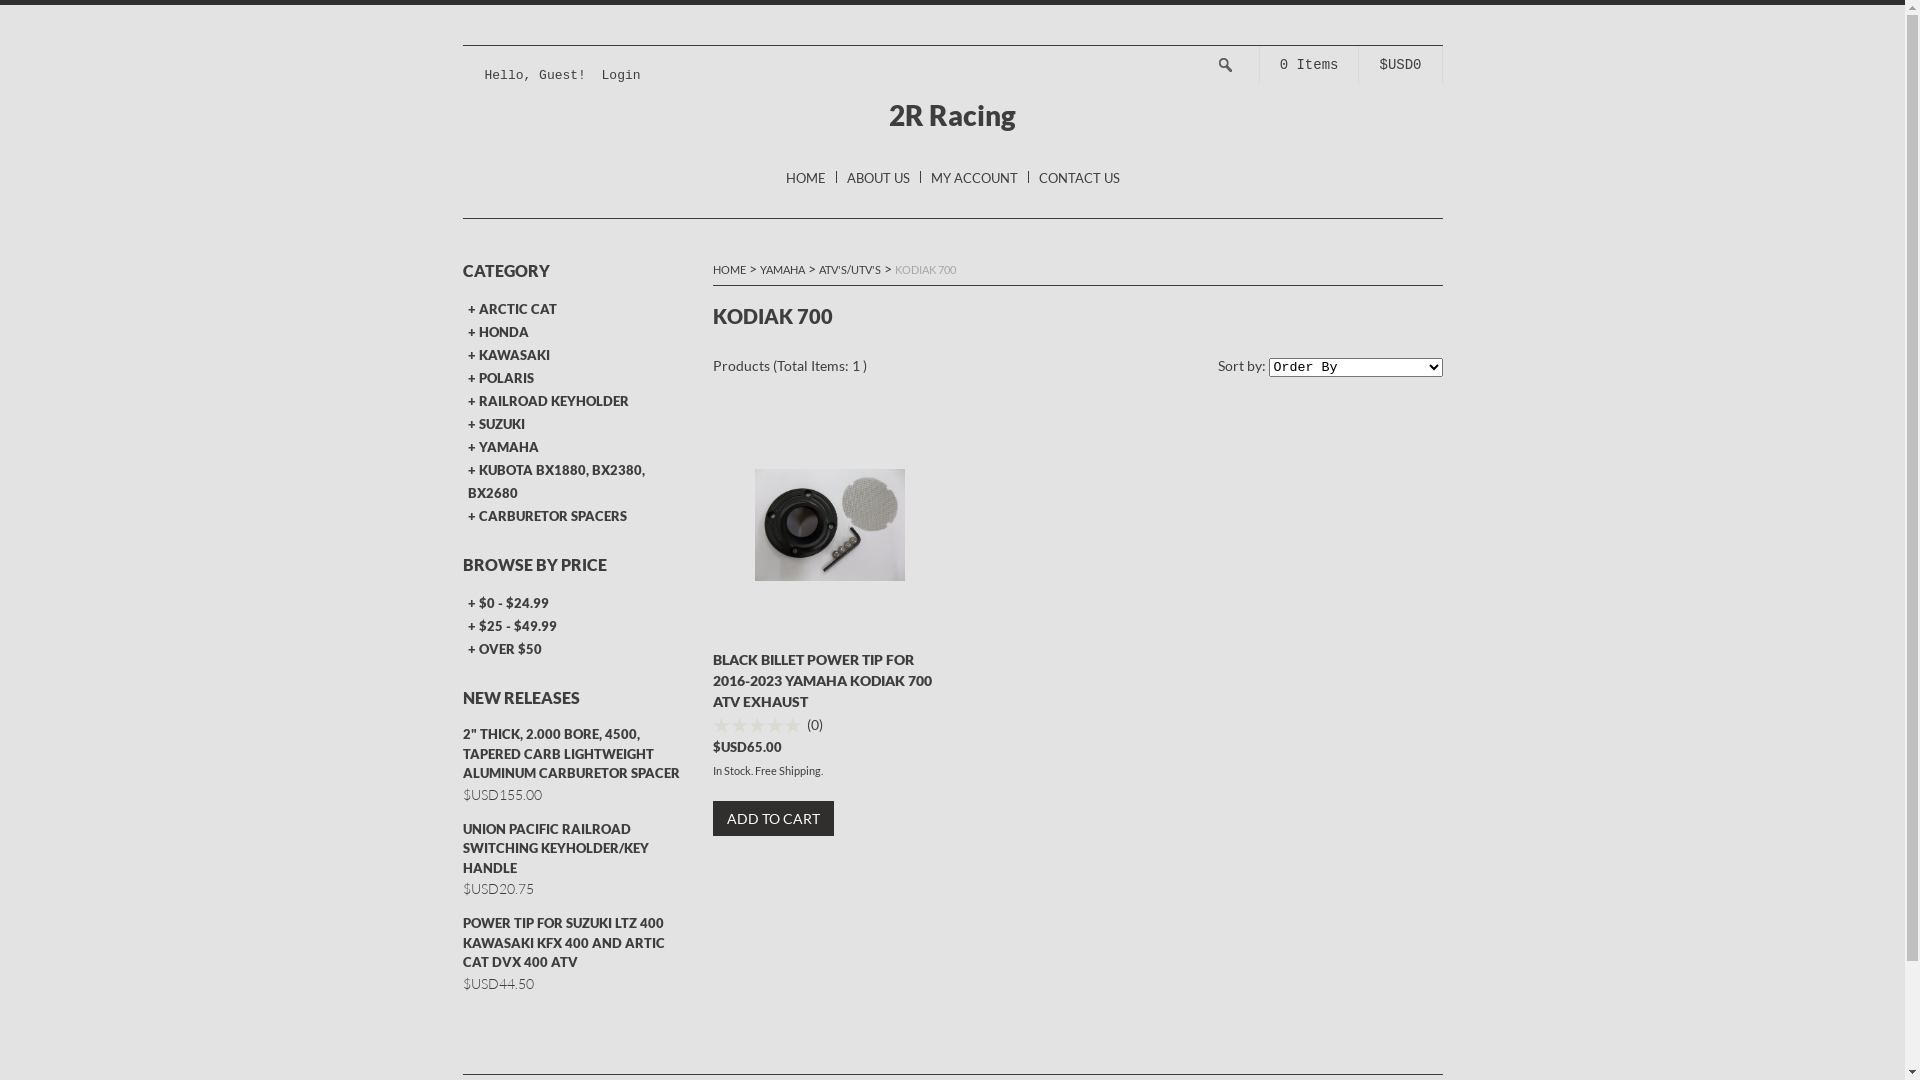 This screenshot has height=1080, width=1920. Describe the element at coordinates (576, 356) in the screenshot. I see `KAWASAKI` at that location.